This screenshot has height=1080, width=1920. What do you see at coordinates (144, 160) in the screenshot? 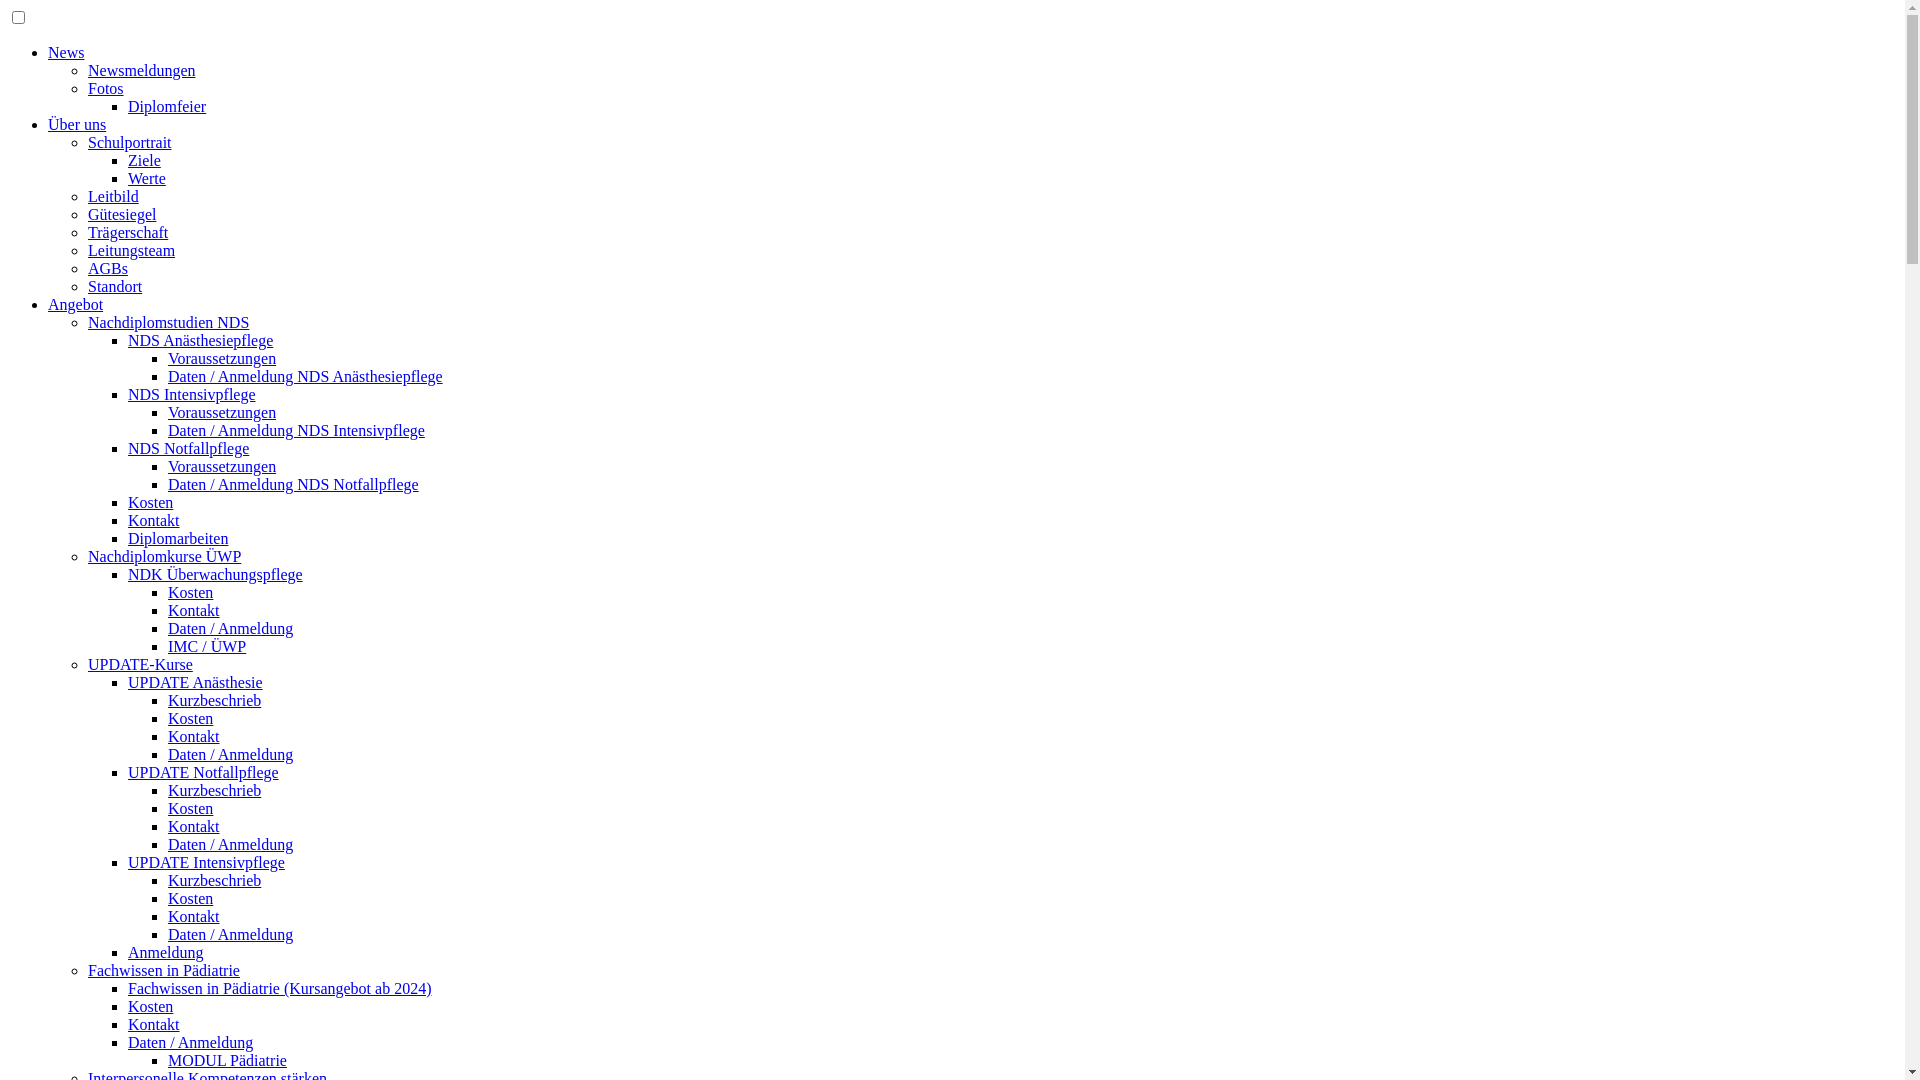
I see `Ziele` at bounding box center [144, 160].